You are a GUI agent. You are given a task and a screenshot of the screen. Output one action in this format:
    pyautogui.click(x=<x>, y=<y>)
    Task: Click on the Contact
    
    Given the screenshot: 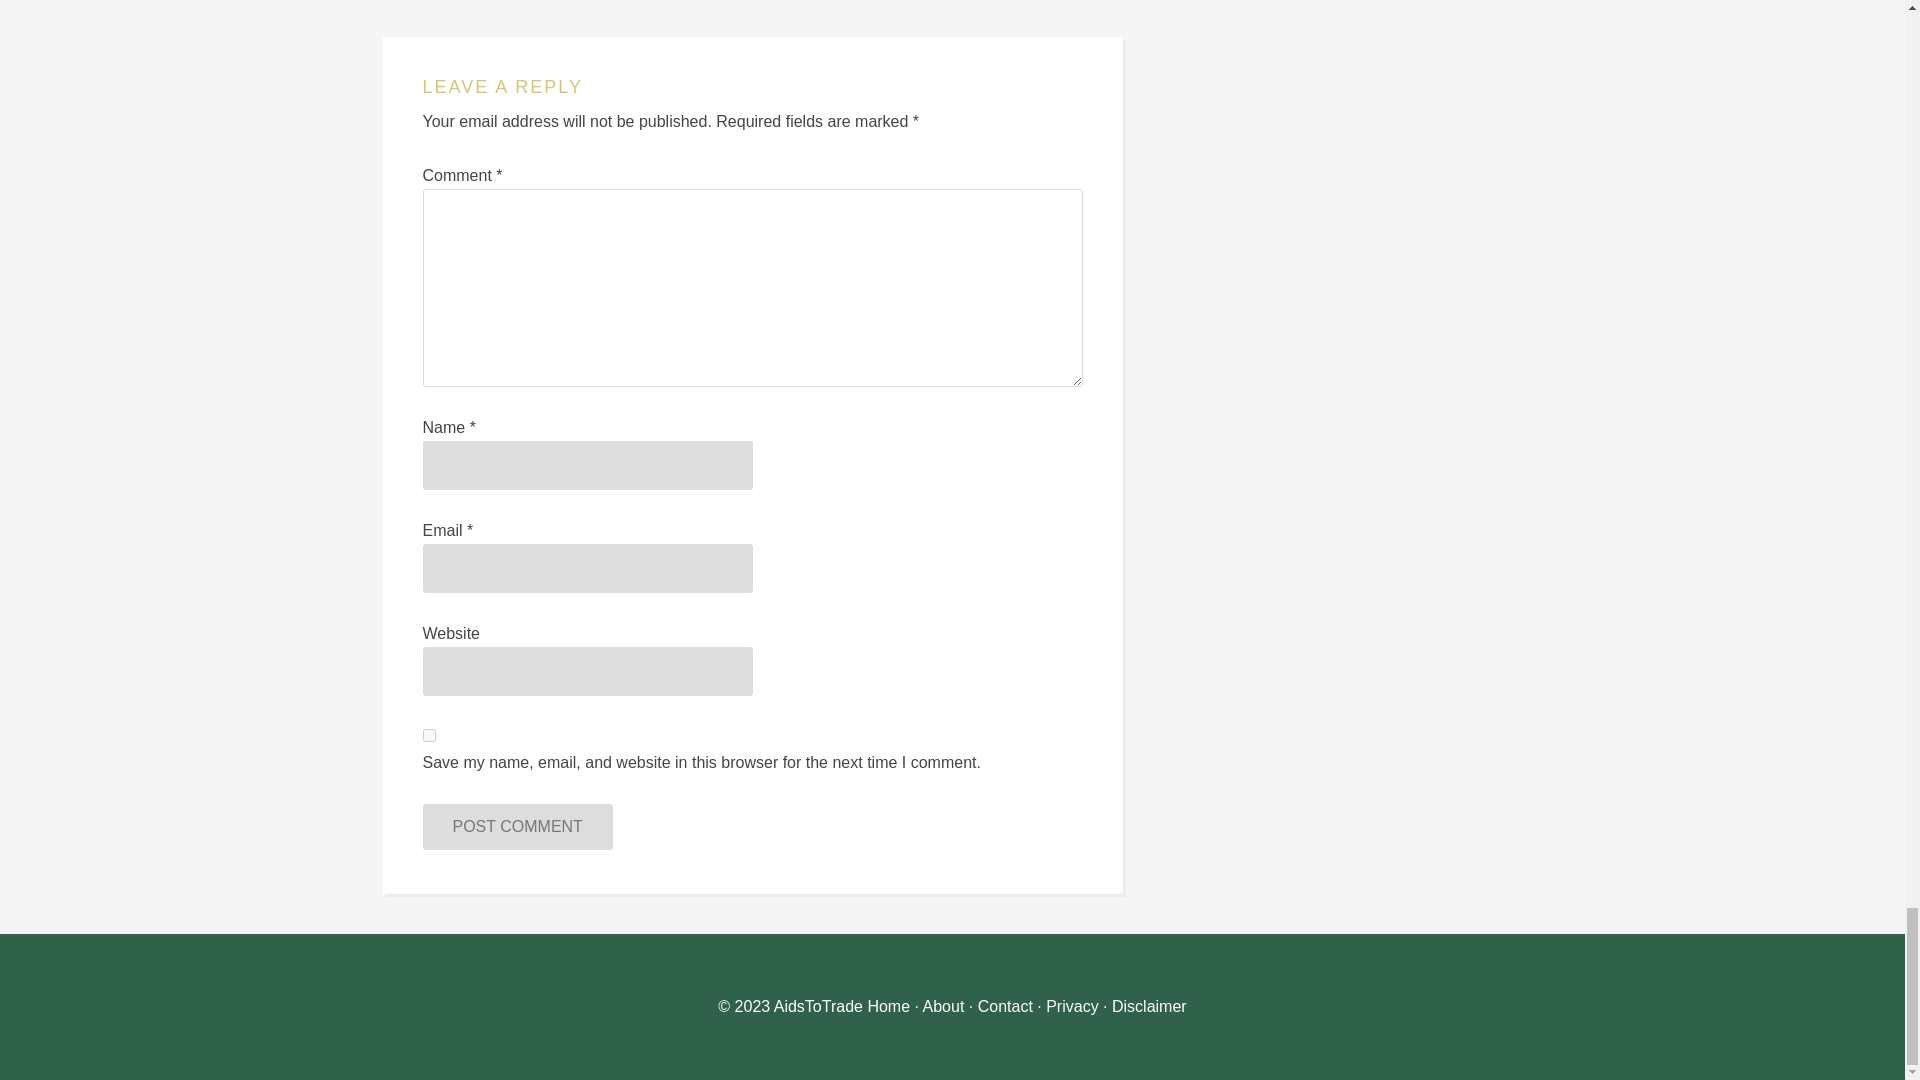 What is the action you would take?
    pyautogui.click(x=1004, y=1006)
    